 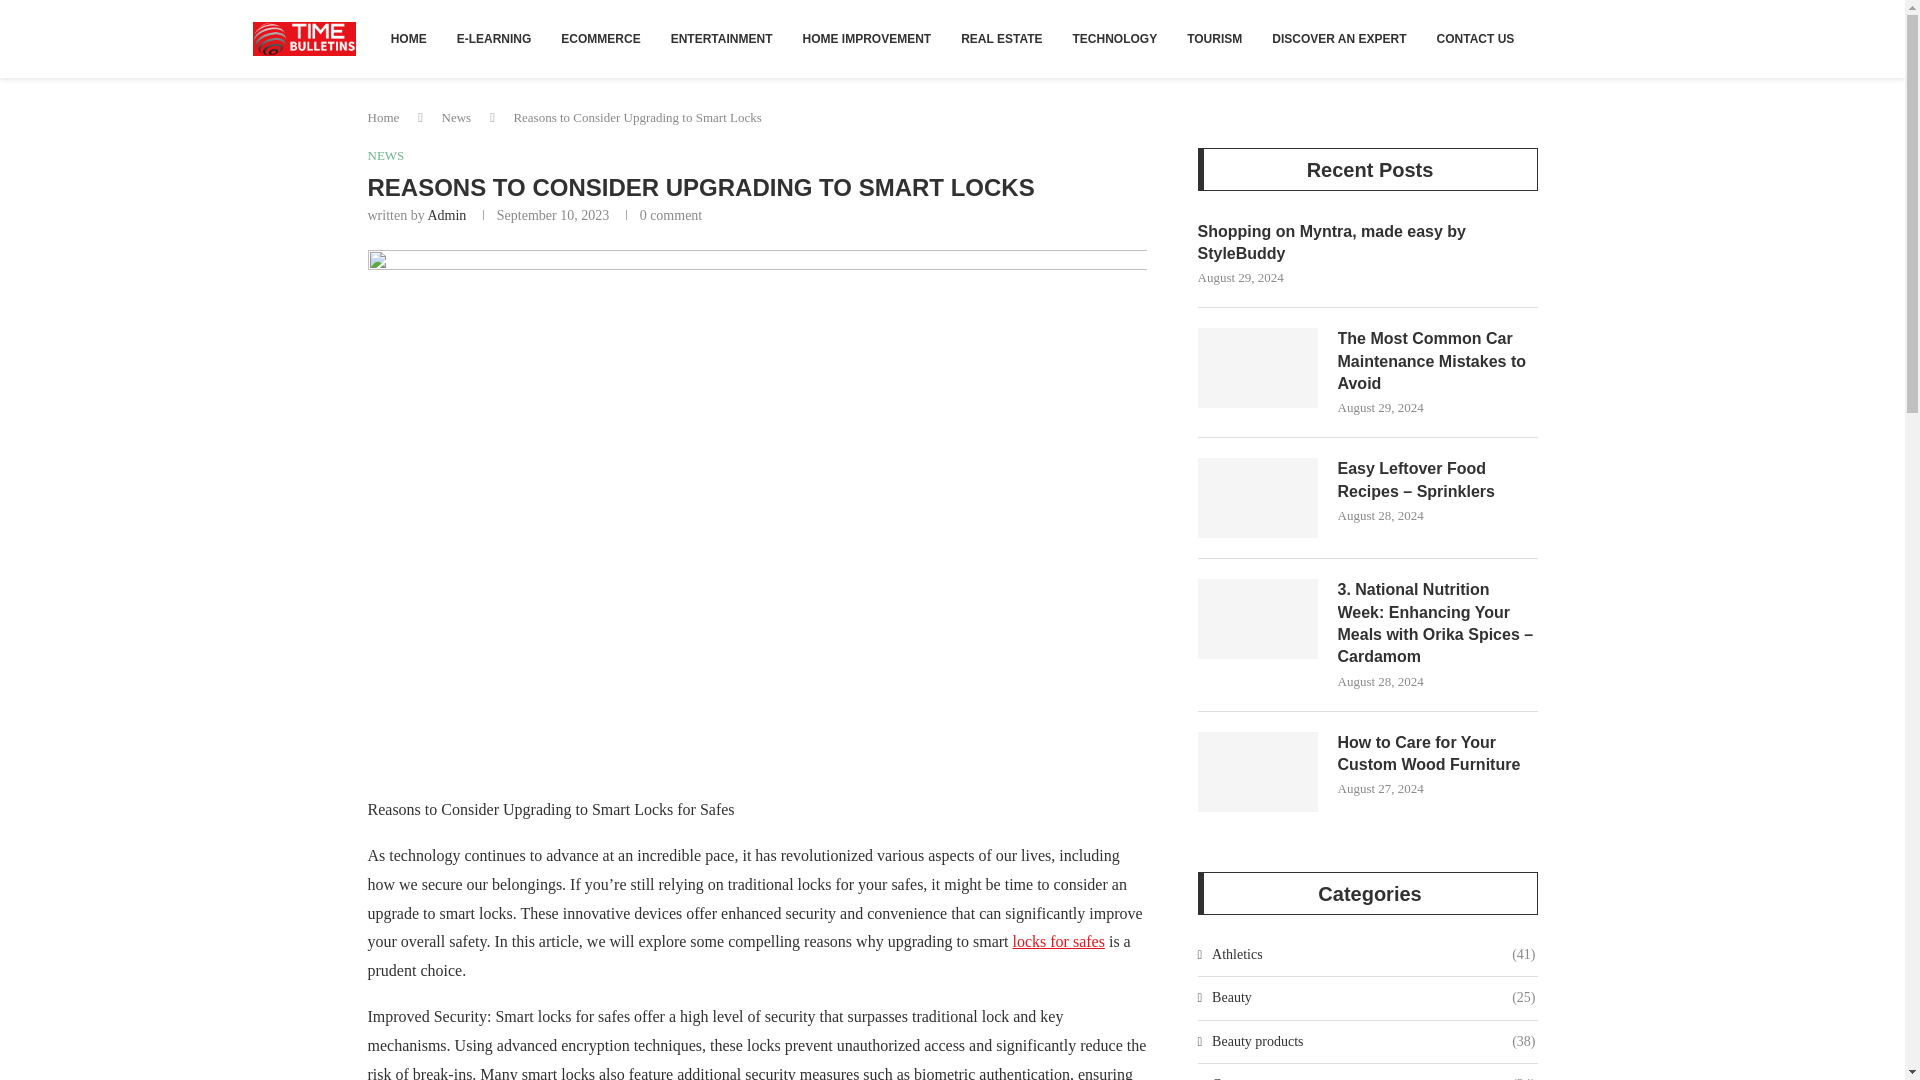 What do you see at coordinates (1338, 38) in the screenshot?
I see `DISCOVER AN EXPERT` at bounding box center [1338, 38].